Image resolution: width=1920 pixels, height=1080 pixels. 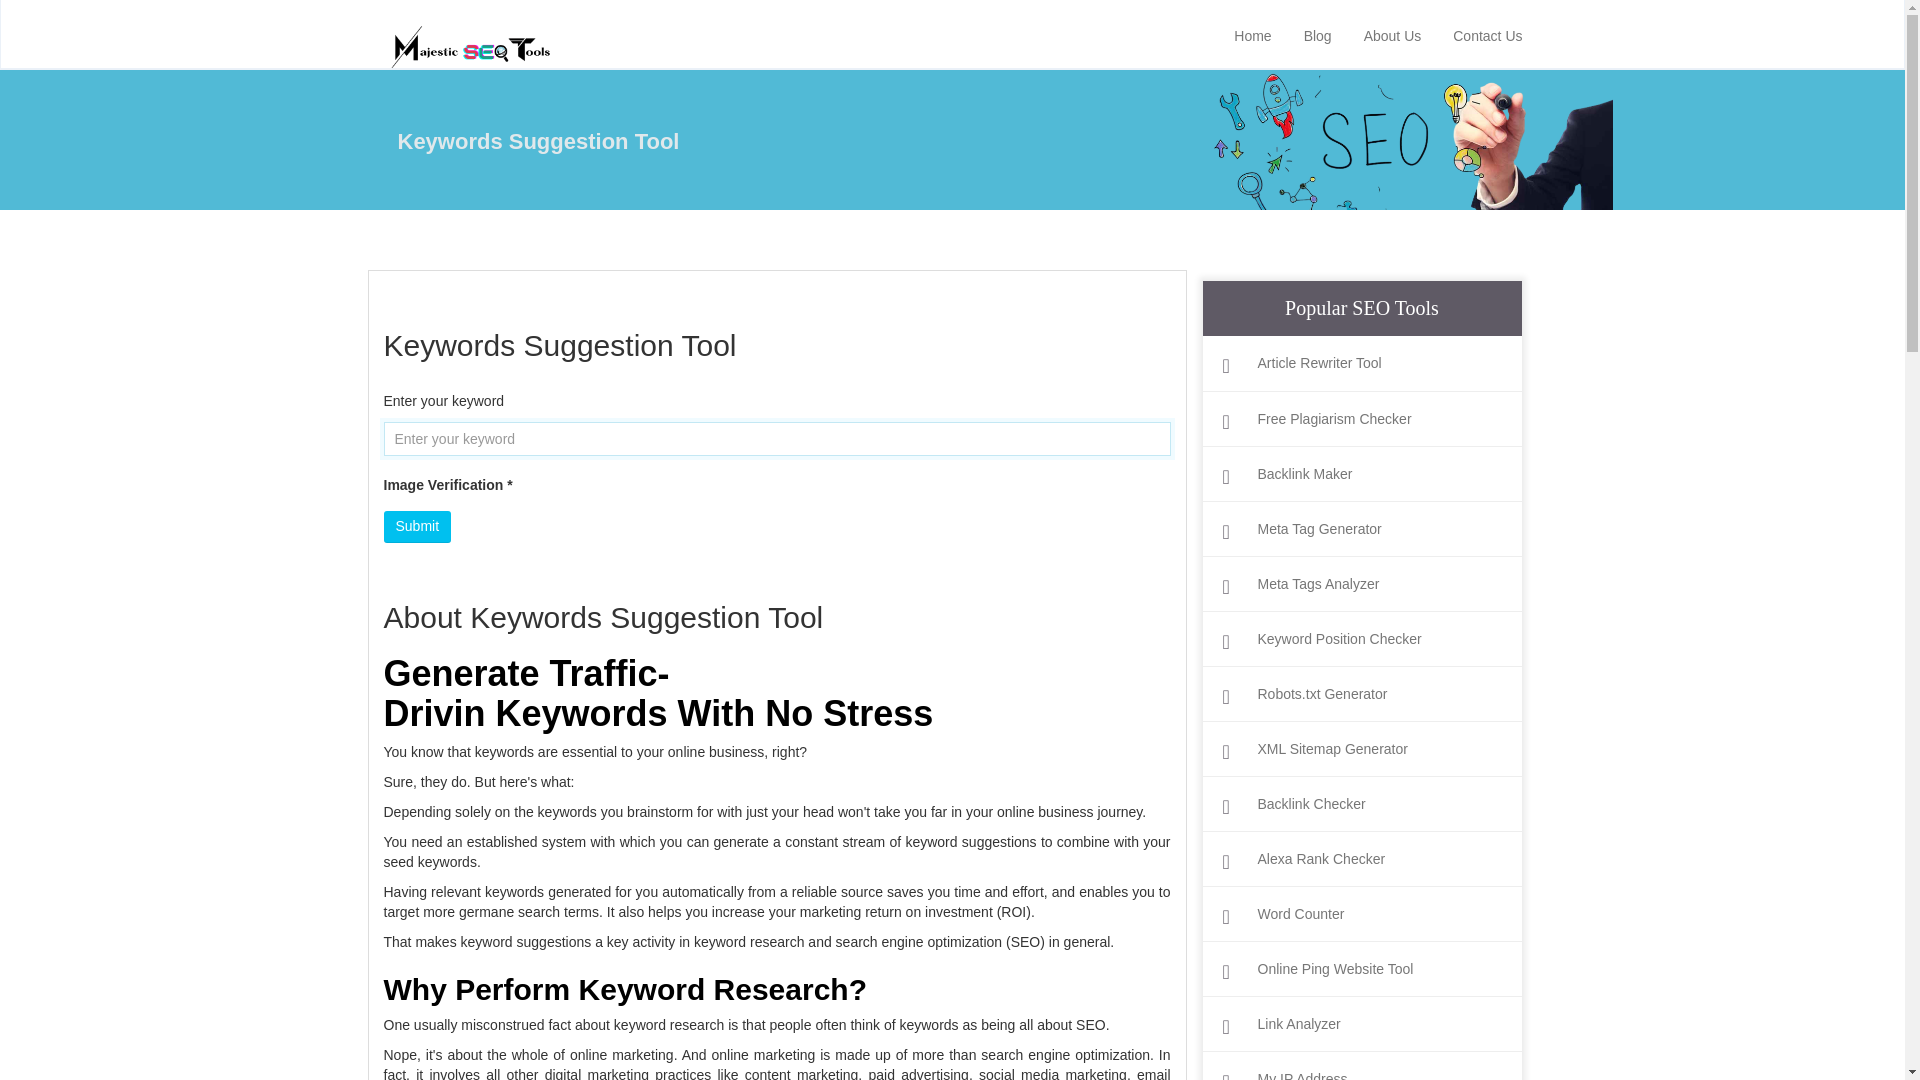 I want to click on Alexa Rank Checker, so click(x=1361, y=859).